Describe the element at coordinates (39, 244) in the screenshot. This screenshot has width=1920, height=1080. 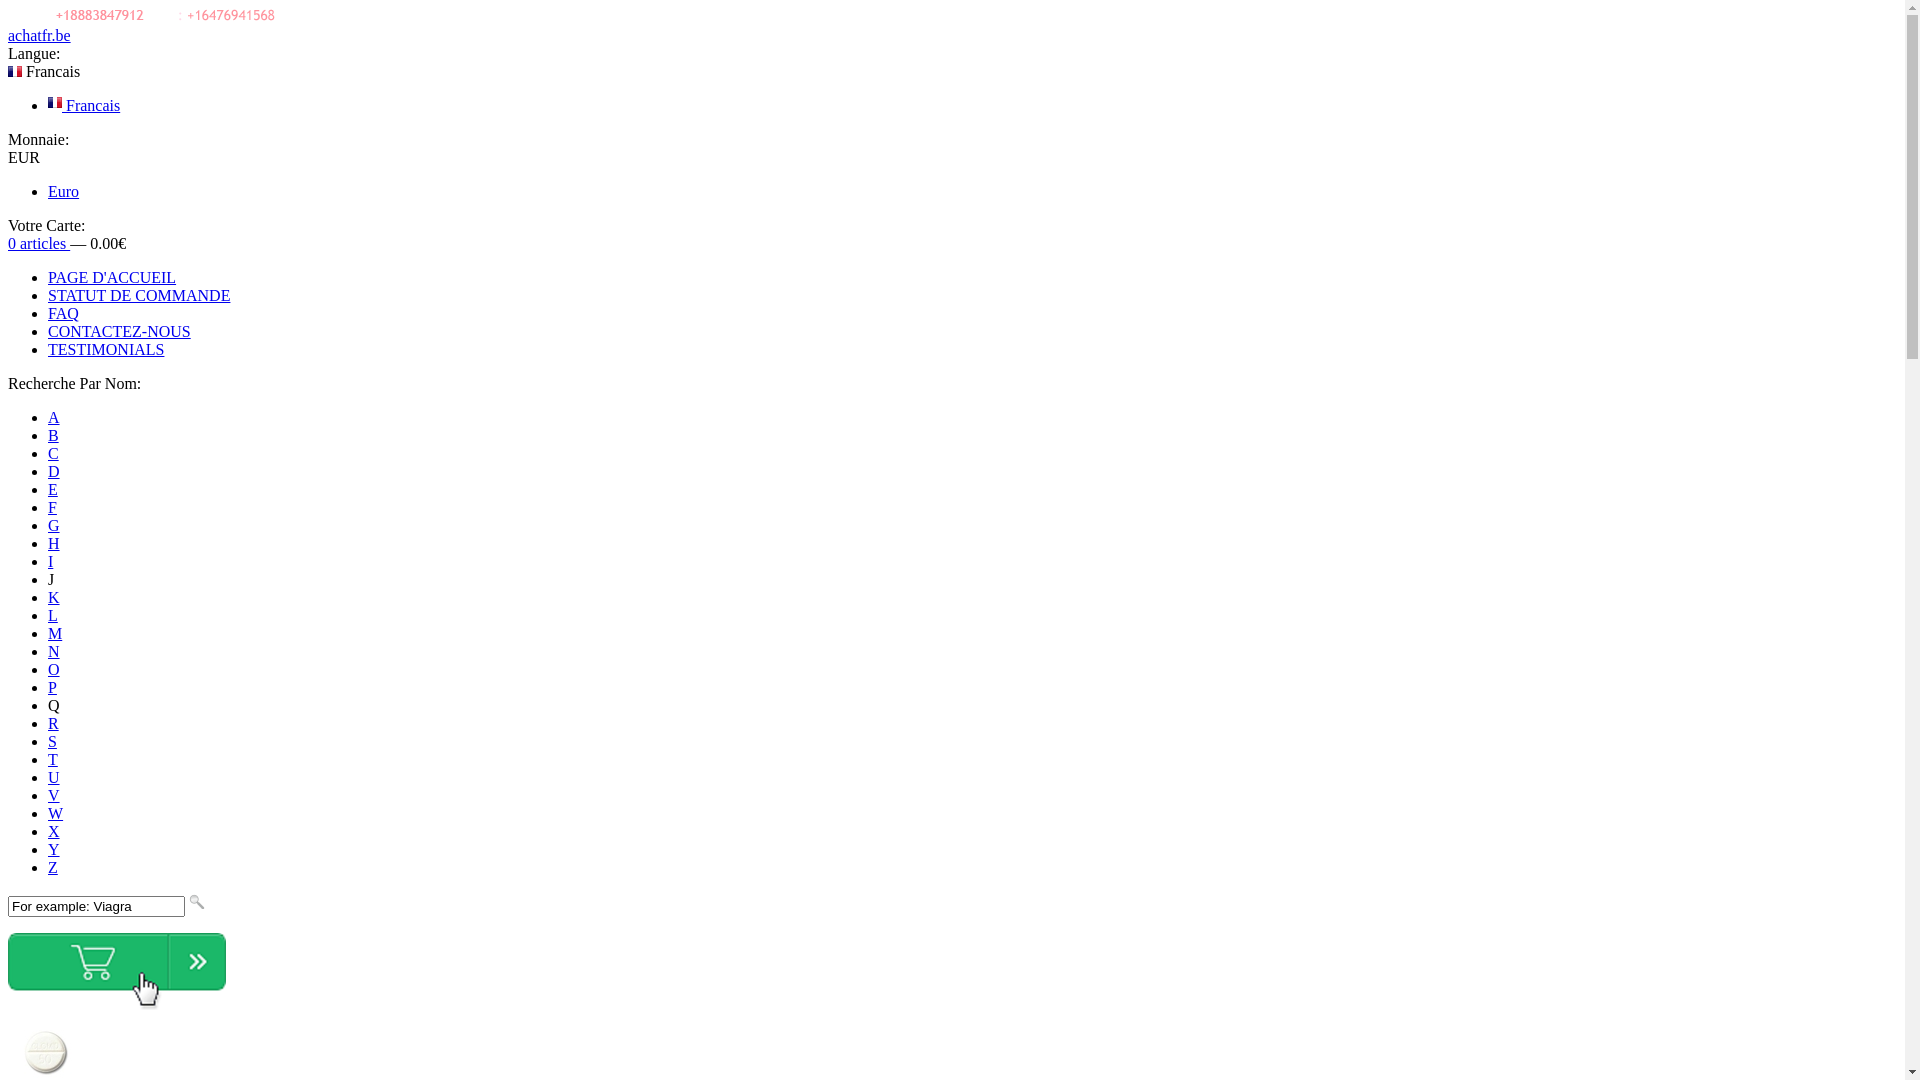
I see `0 articles` at that location.